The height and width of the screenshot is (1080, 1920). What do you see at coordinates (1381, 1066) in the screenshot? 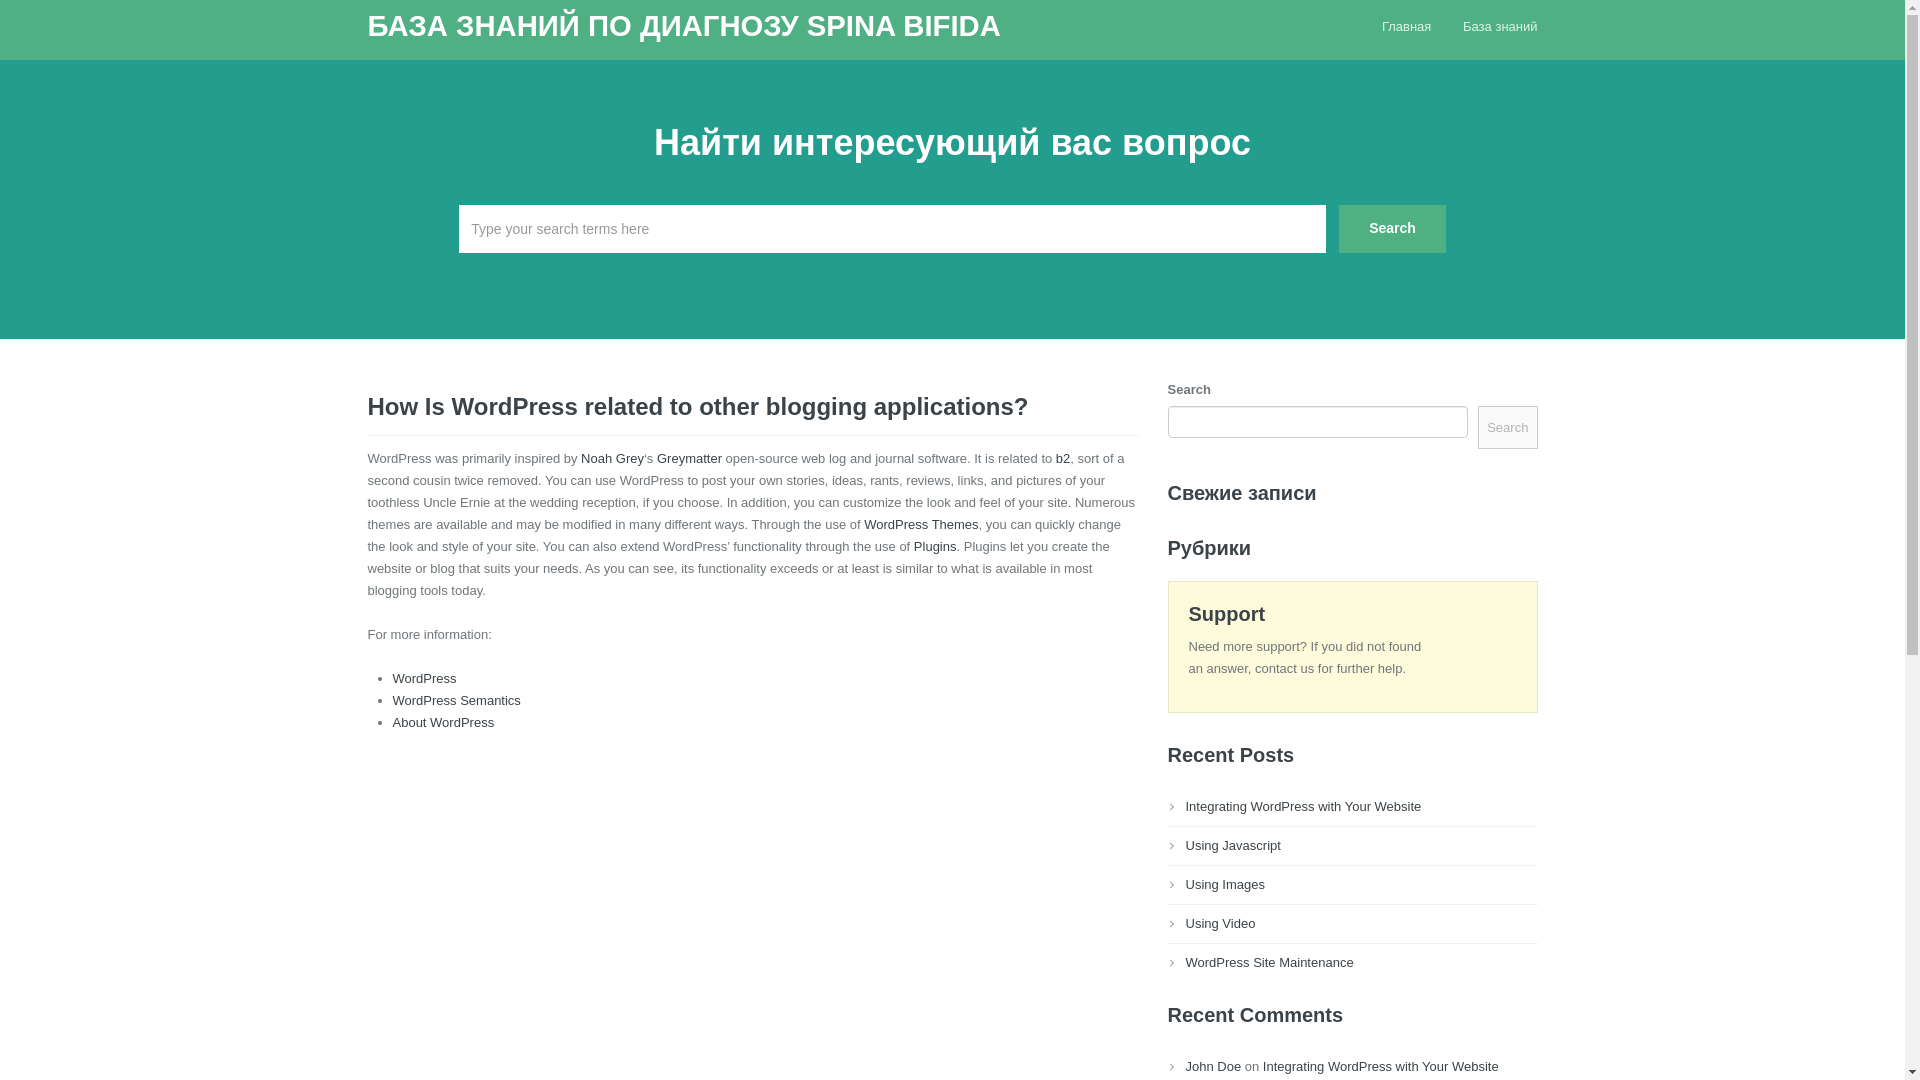
I see `Integrating WordPress with Your Website` at bounding box center [1381, 1066].